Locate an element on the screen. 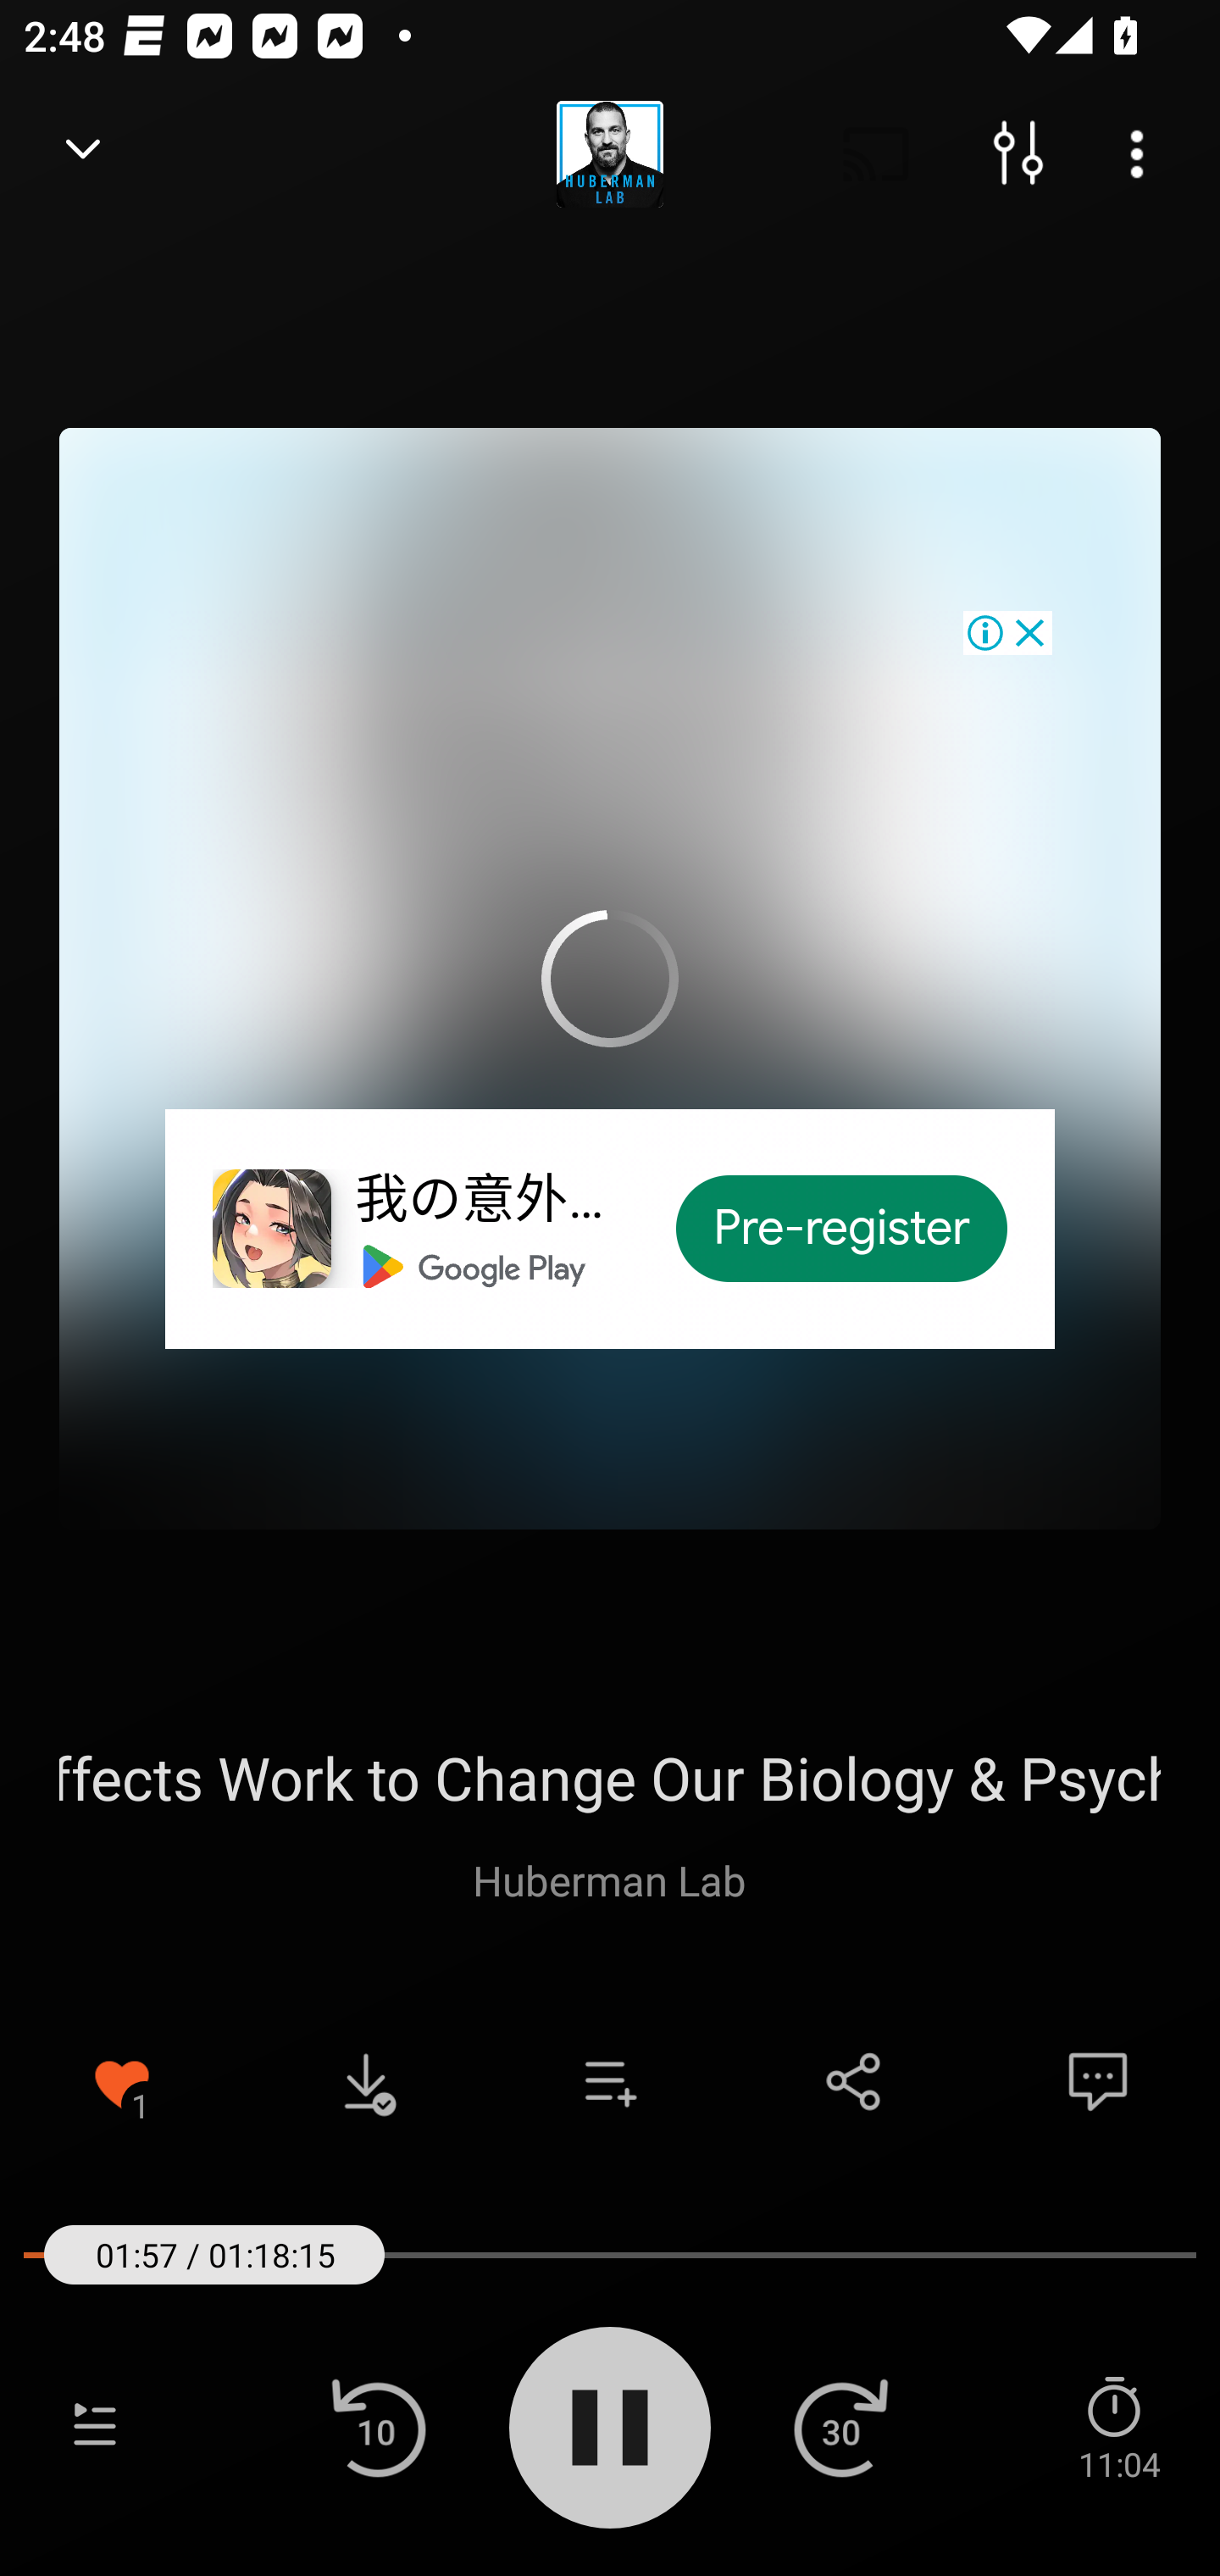 The height and width of the screenshot is (2576, 1220). Pre-register is located at coordinates (842, 1229).